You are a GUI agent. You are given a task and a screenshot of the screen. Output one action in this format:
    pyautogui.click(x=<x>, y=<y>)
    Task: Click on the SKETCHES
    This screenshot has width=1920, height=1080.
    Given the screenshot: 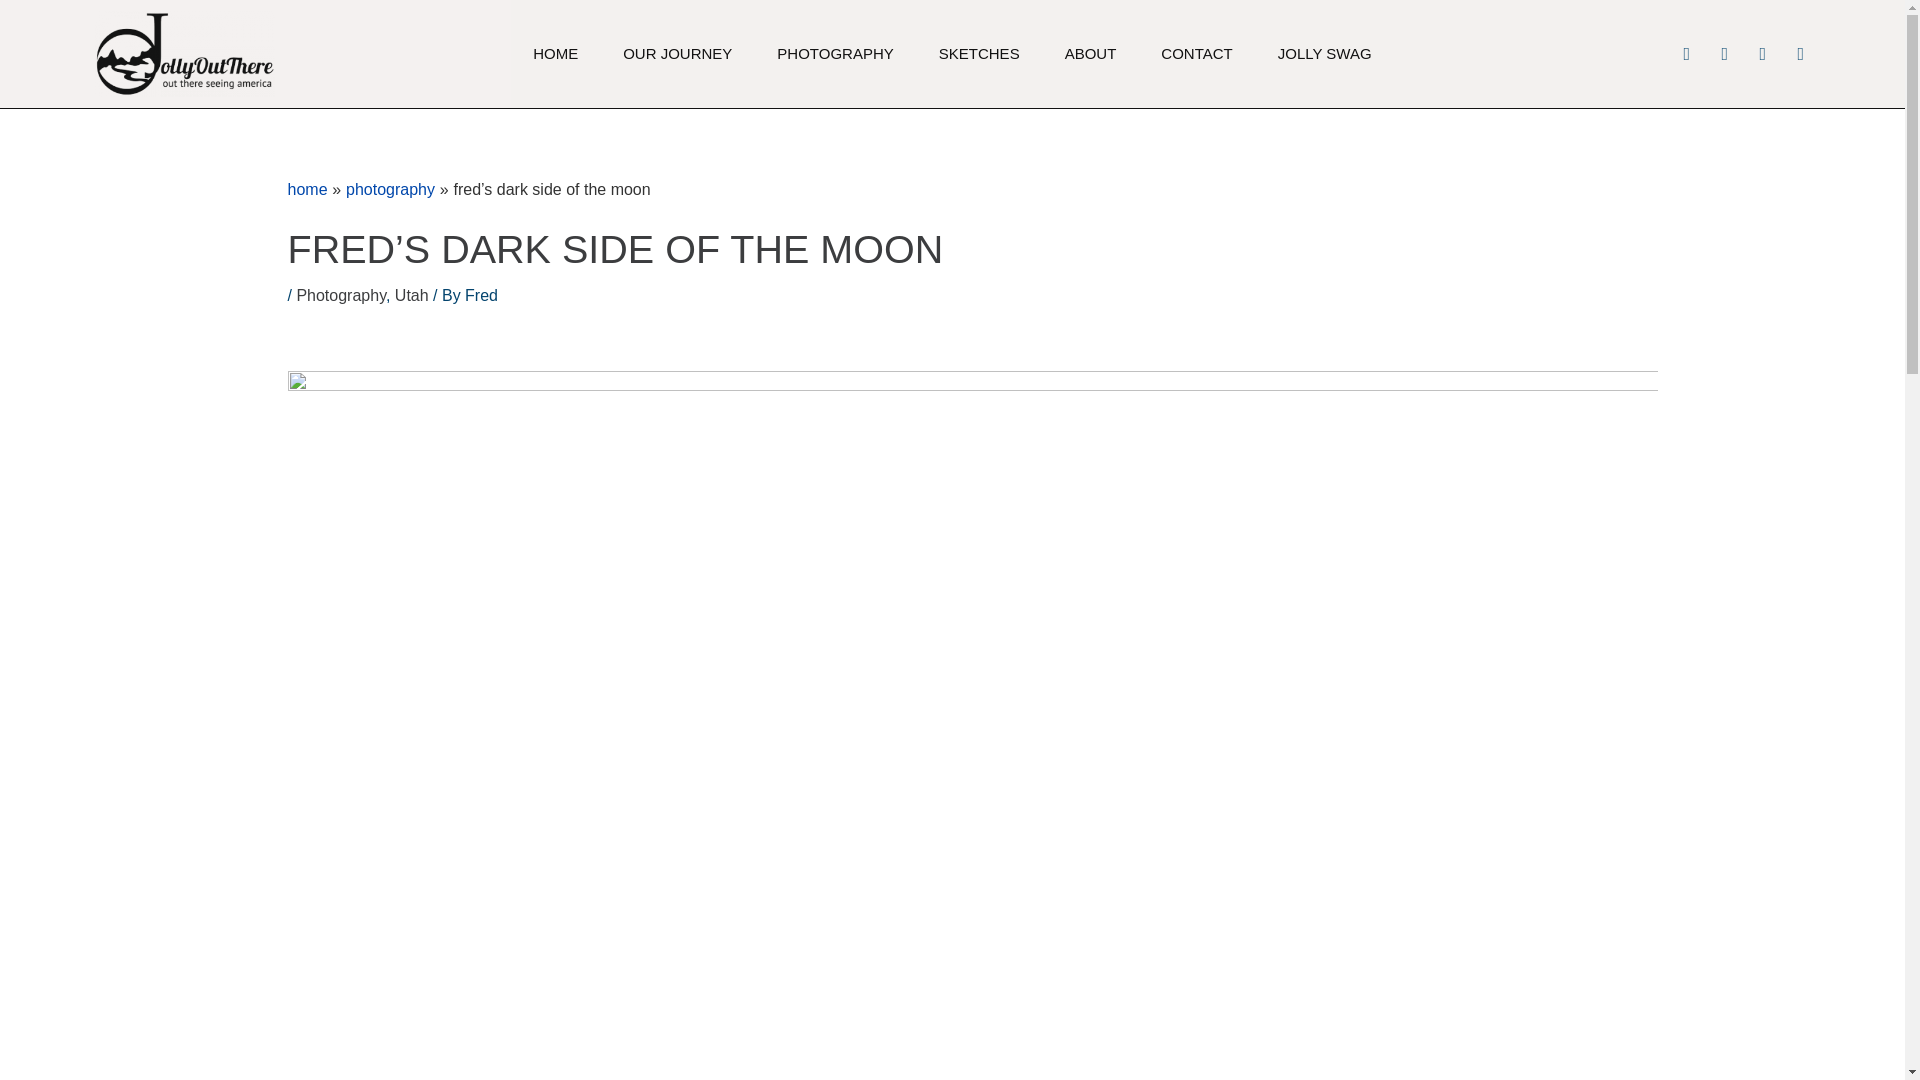 What is the action you would take?
    pyautogui.click(x=978, y=29)
    